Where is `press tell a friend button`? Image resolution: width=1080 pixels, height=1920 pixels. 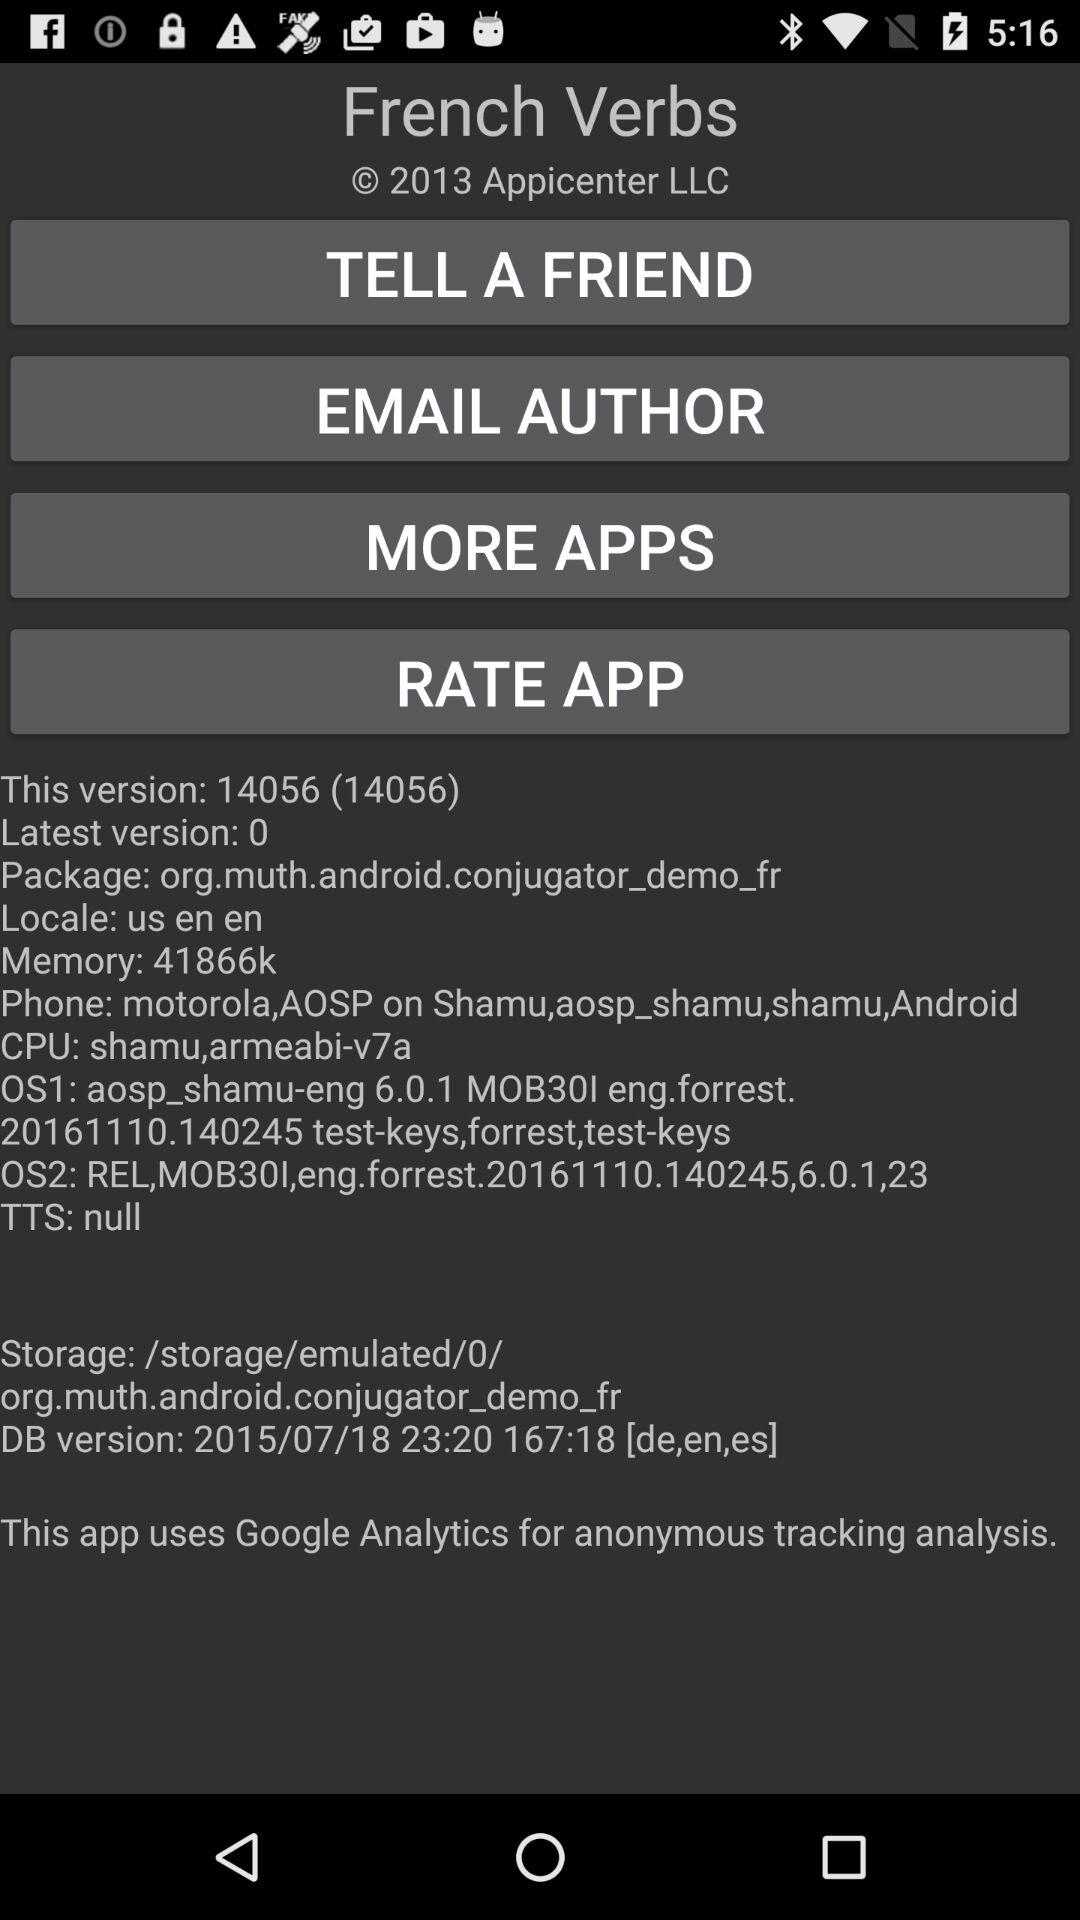 press tell a friend button is located at coordinates (540, 272).